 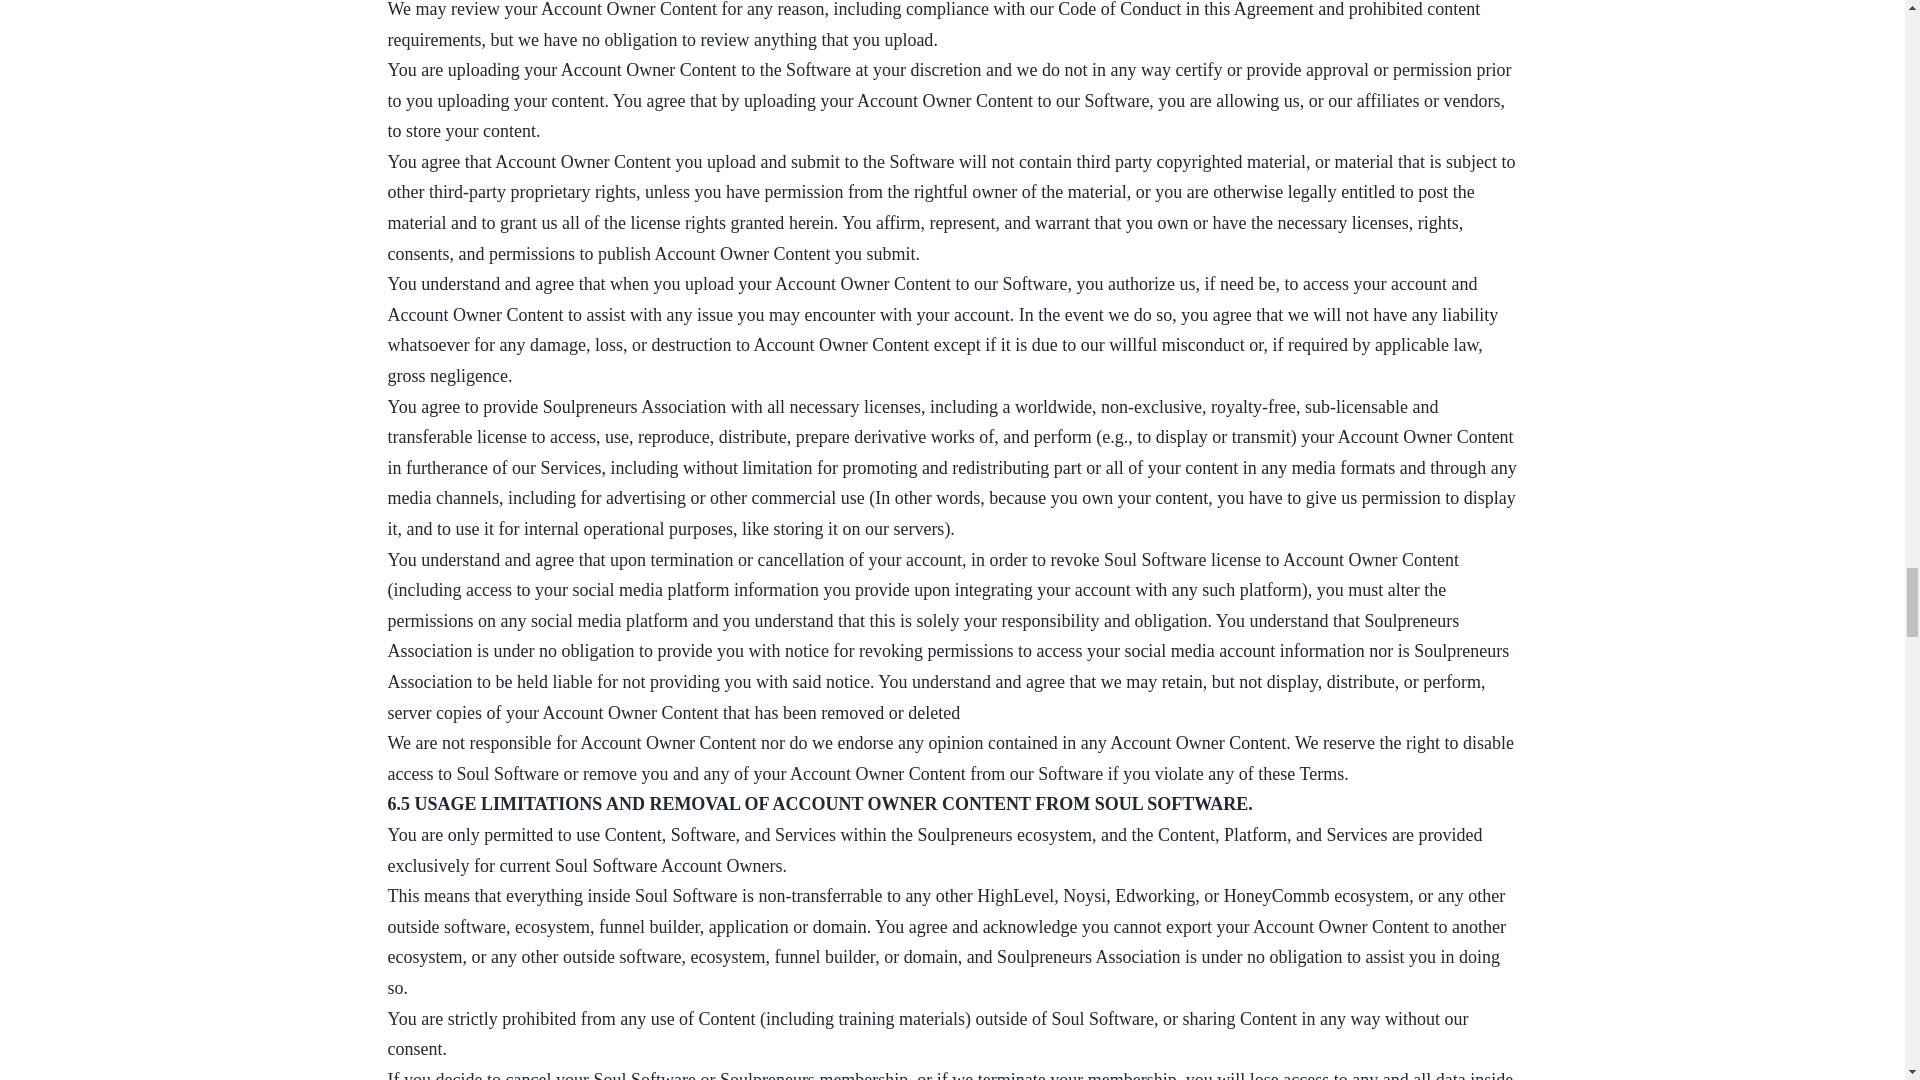 I want to click on You, so click(x=402, y=70).